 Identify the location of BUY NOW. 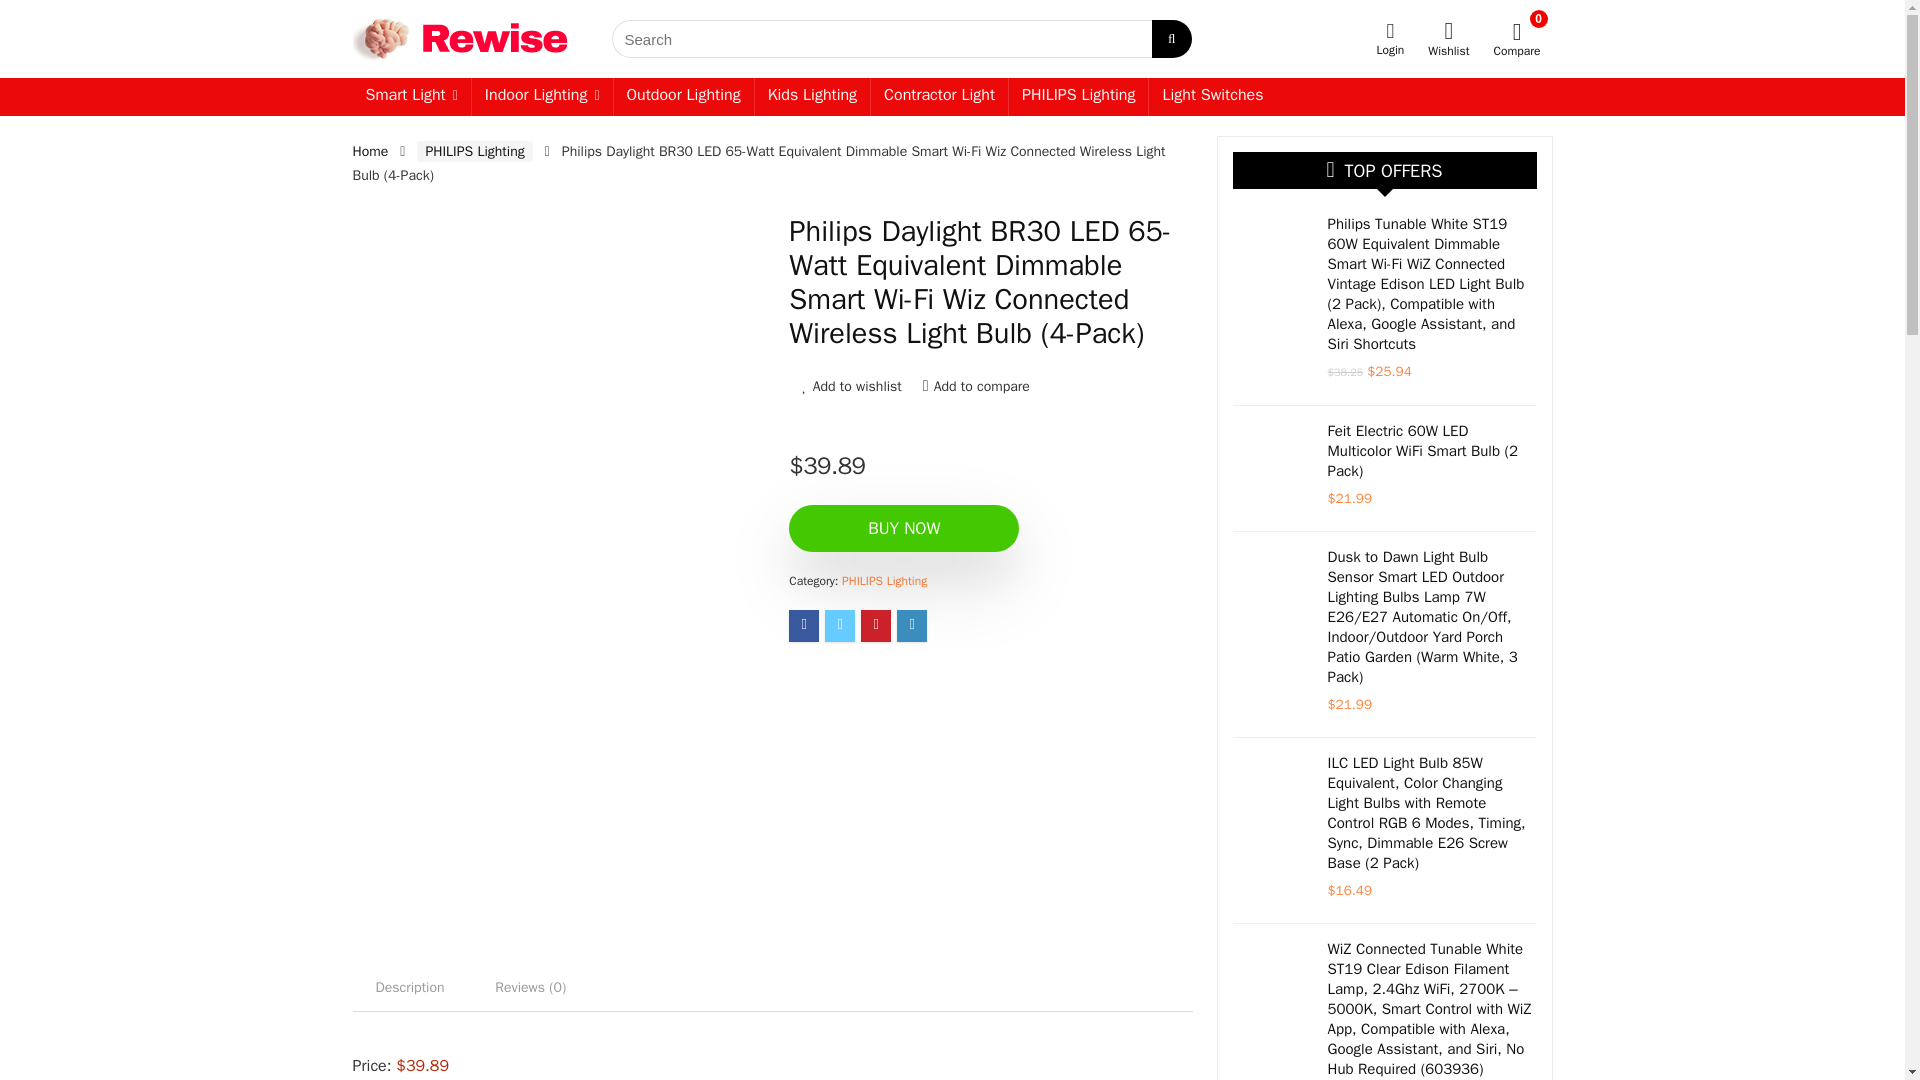
(904, 528).